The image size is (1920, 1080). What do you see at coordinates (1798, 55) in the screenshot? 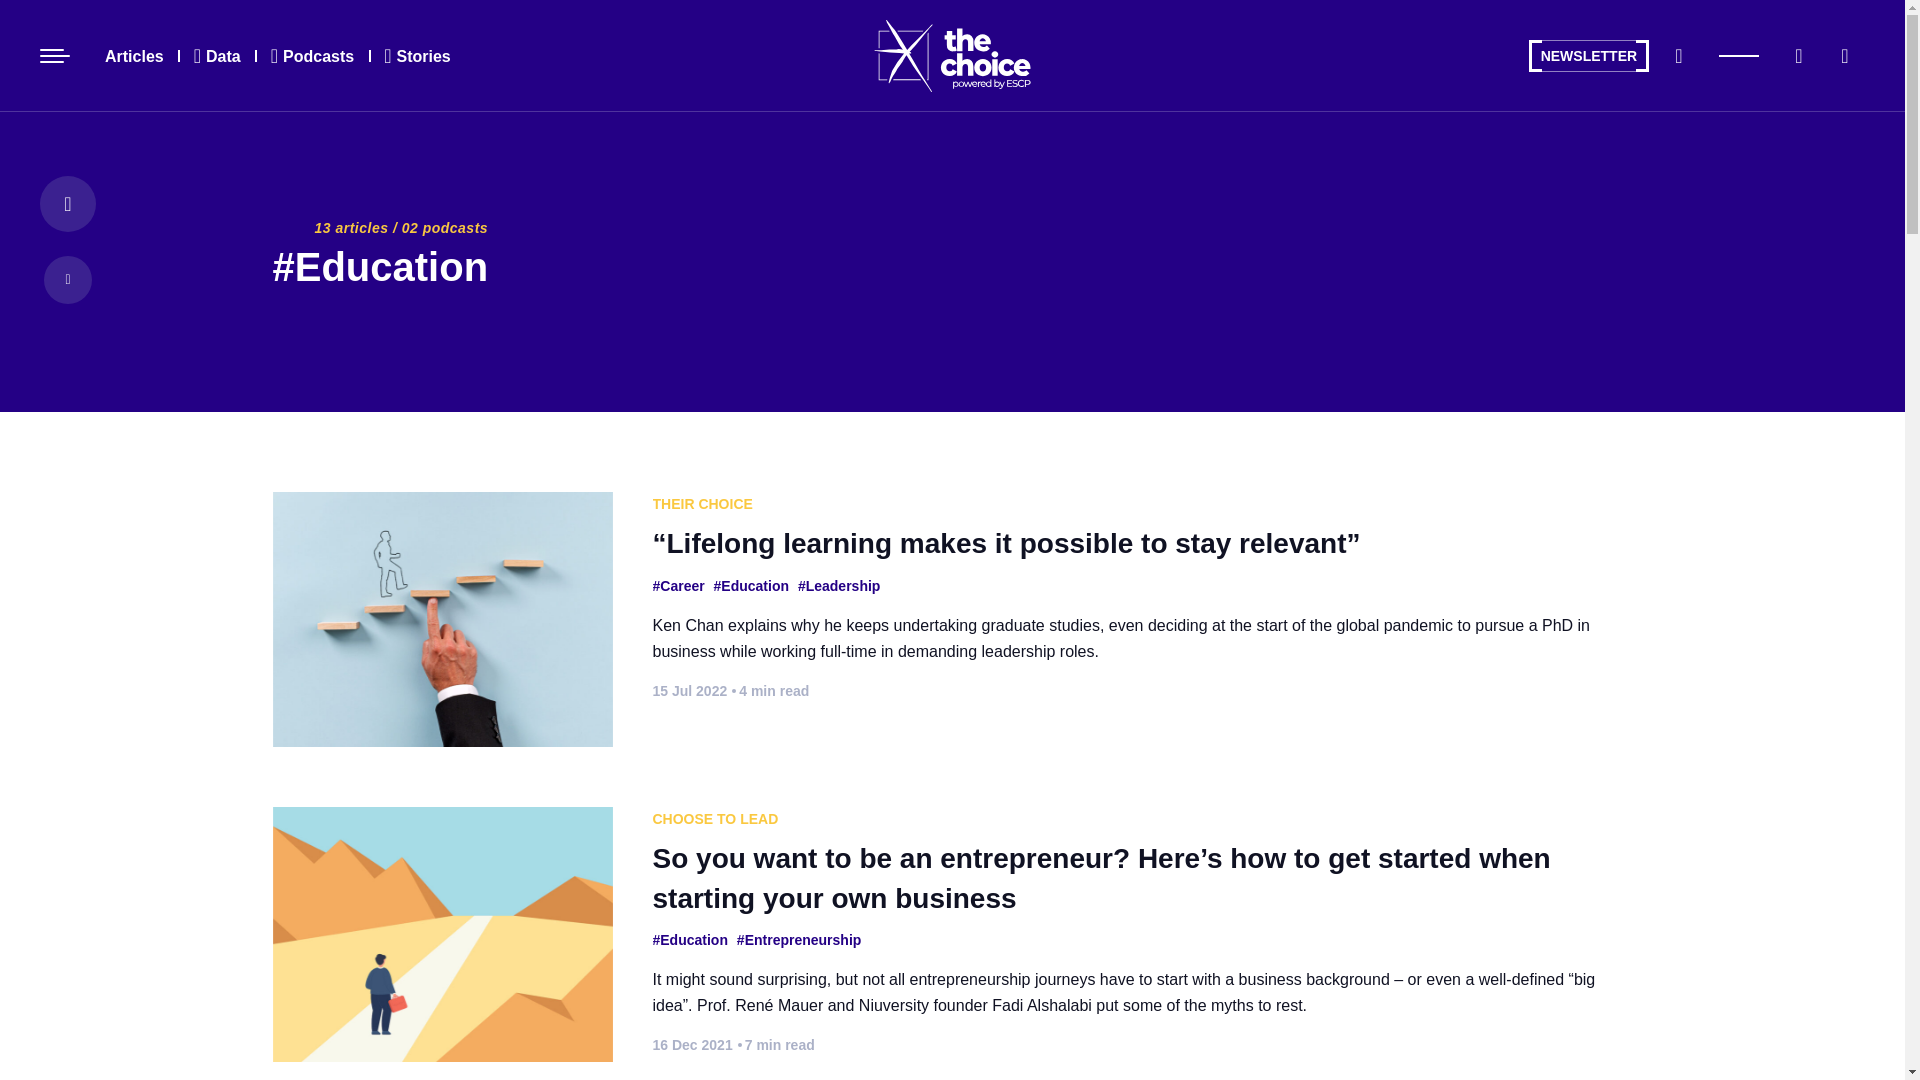
I see `Bookmark` at bounding box center [1798, 55].